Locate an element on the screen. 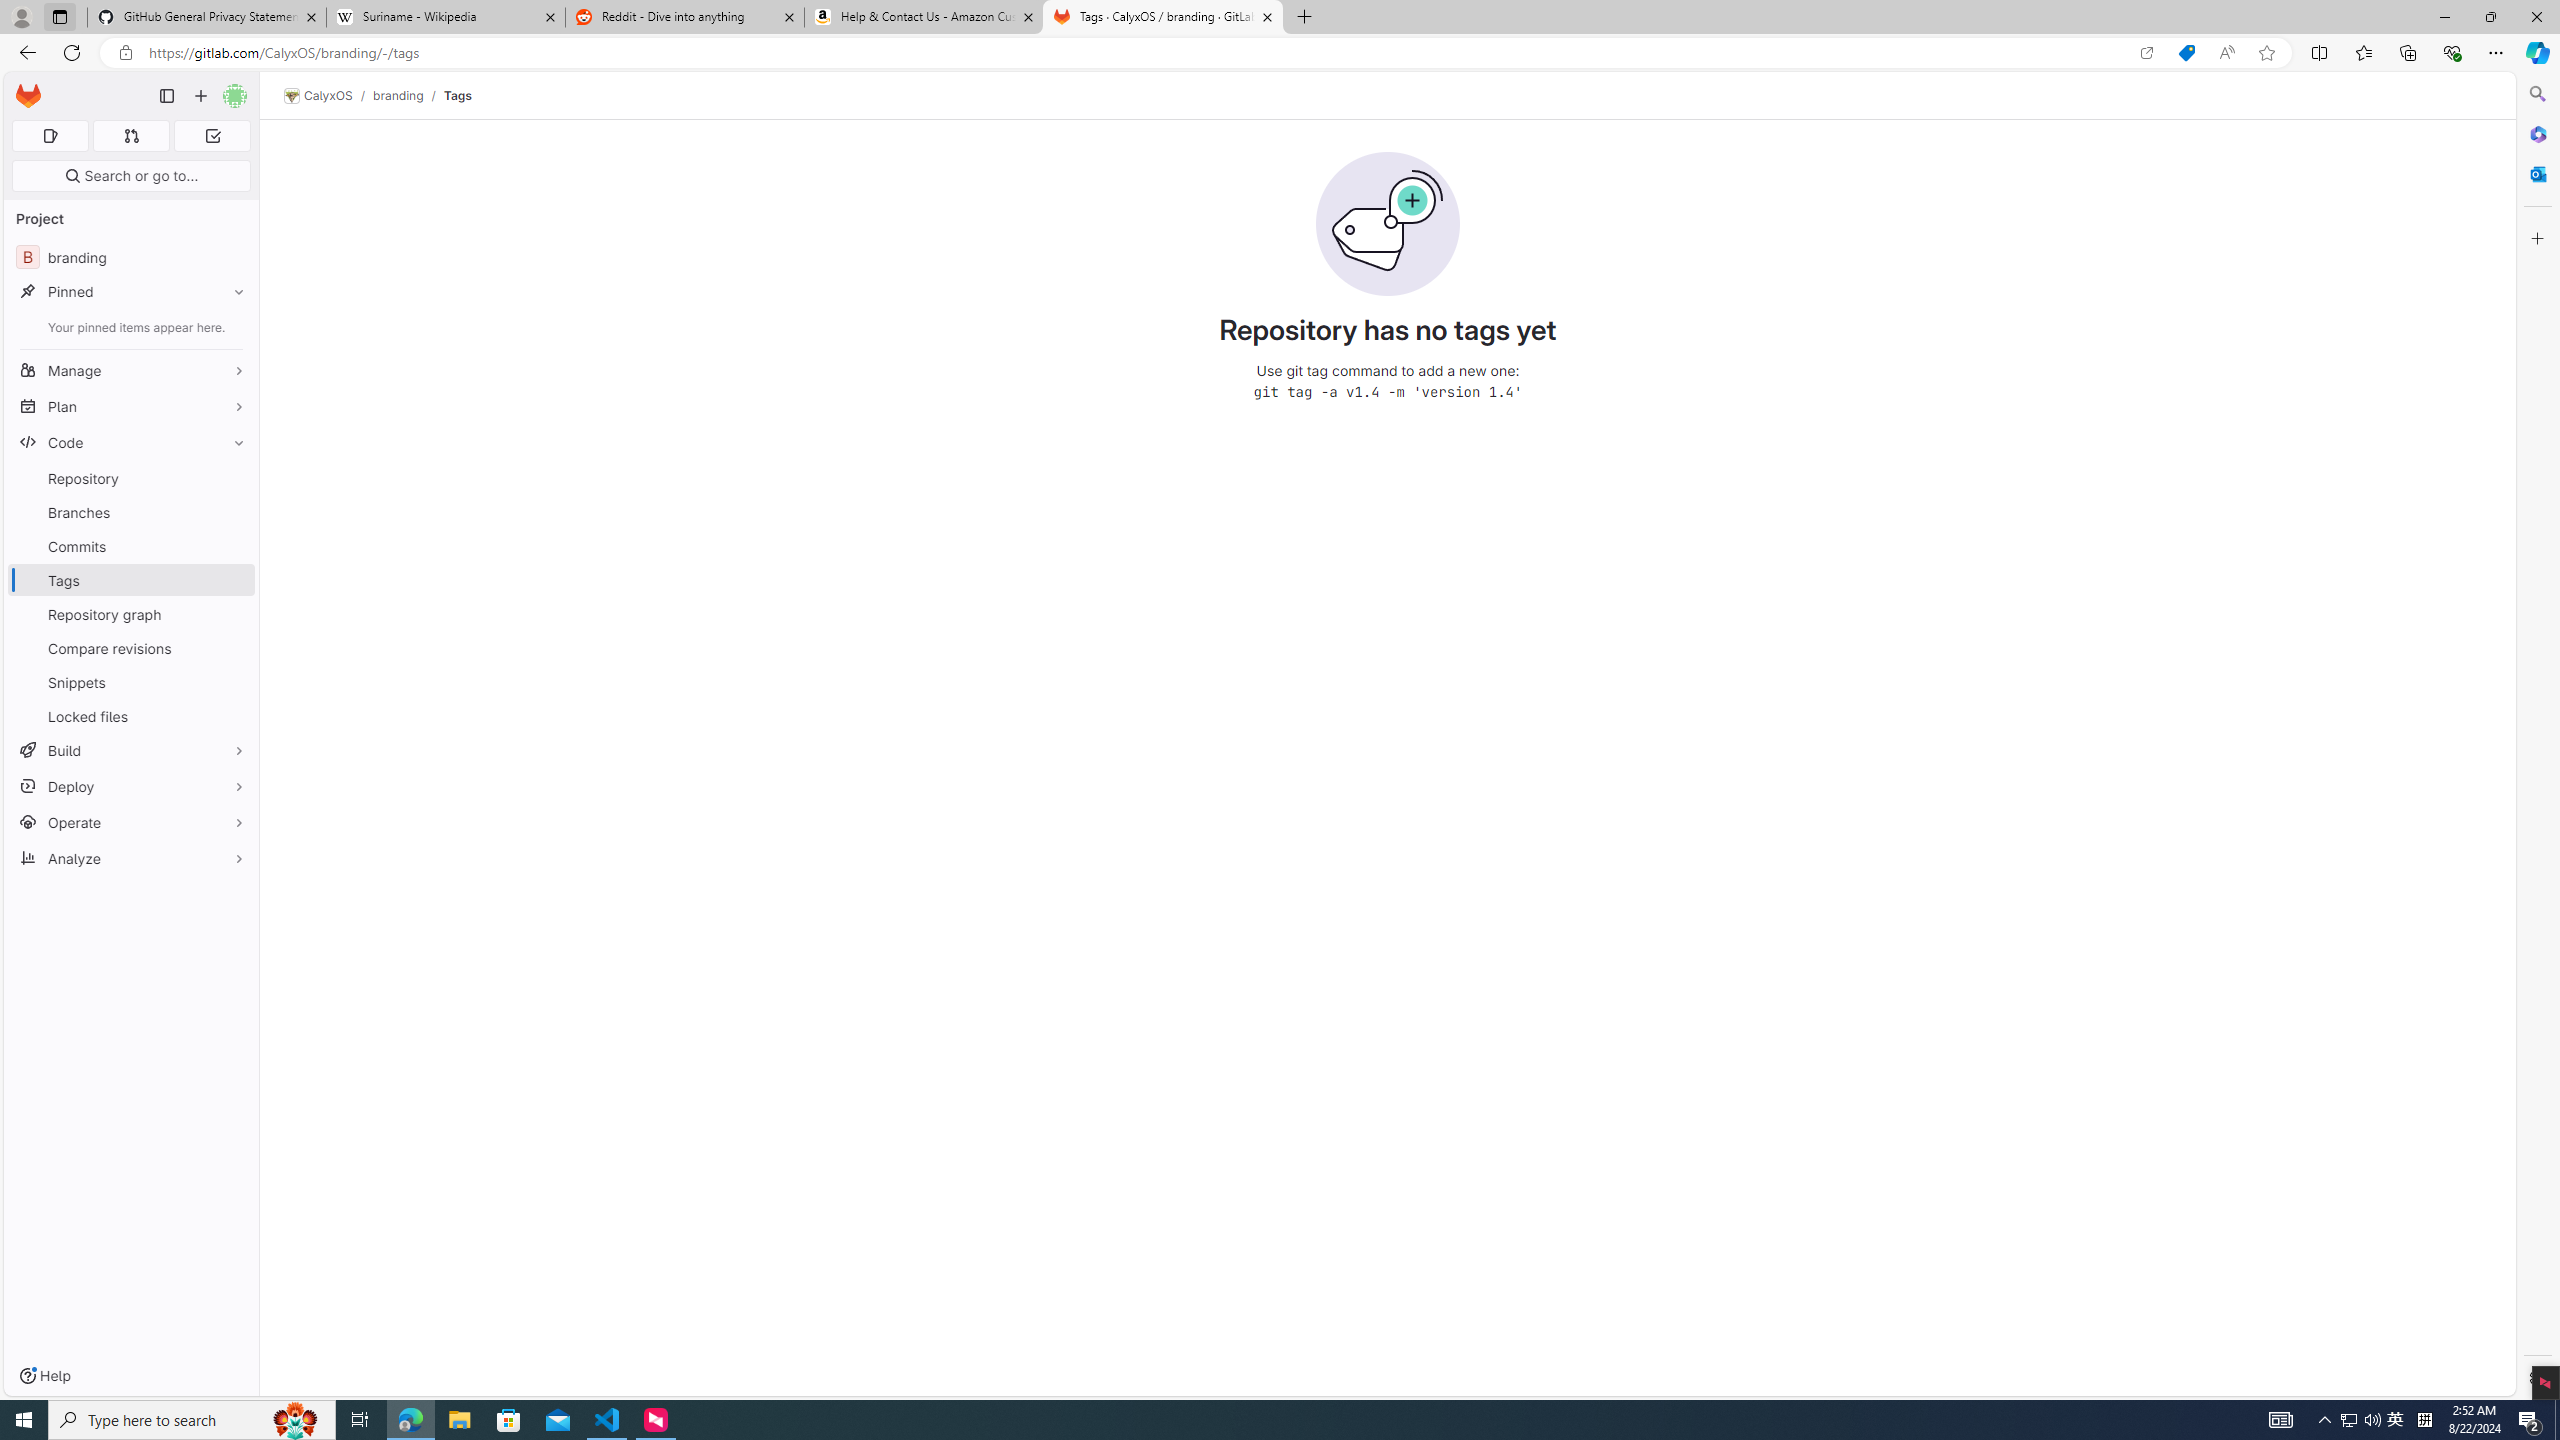 This screenshot has width=2560, height=1440. Pin Commits is located at coordinates (234, 546).